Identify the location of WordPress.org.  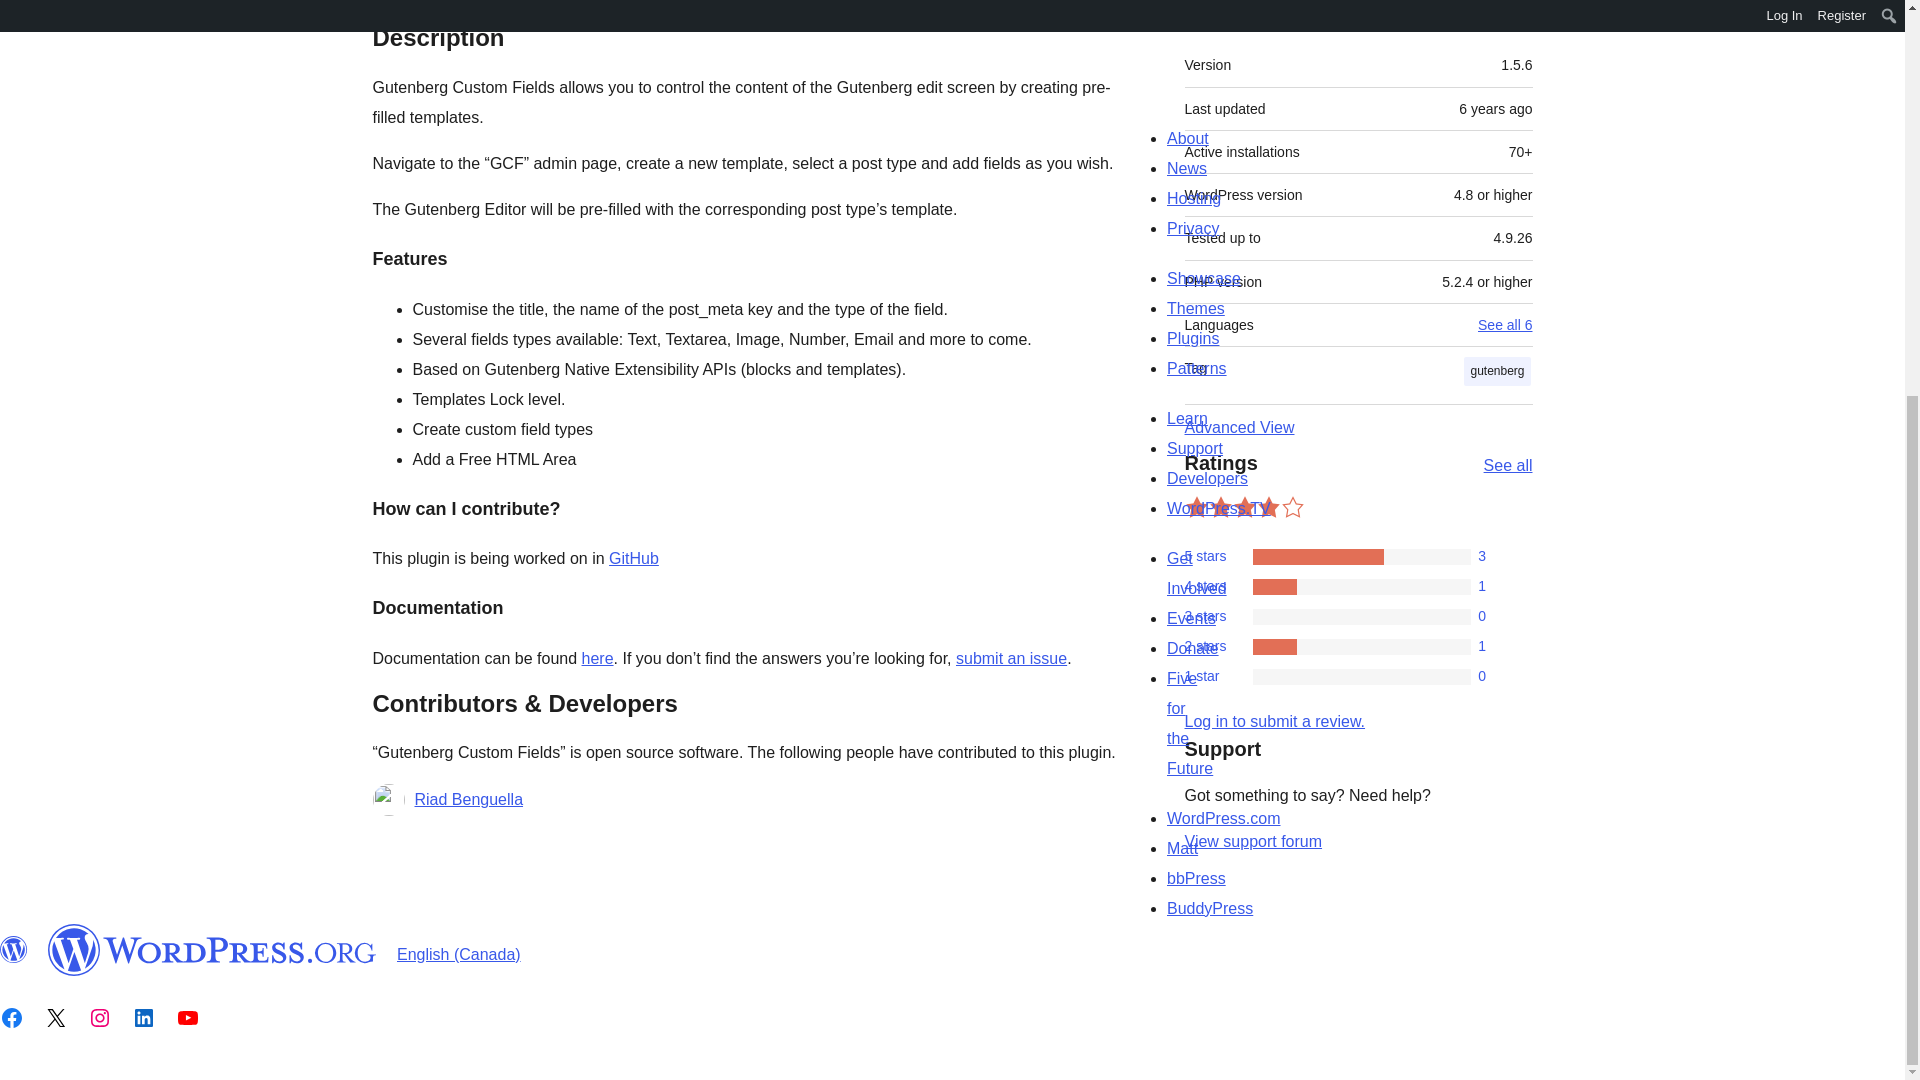
(212, 950).